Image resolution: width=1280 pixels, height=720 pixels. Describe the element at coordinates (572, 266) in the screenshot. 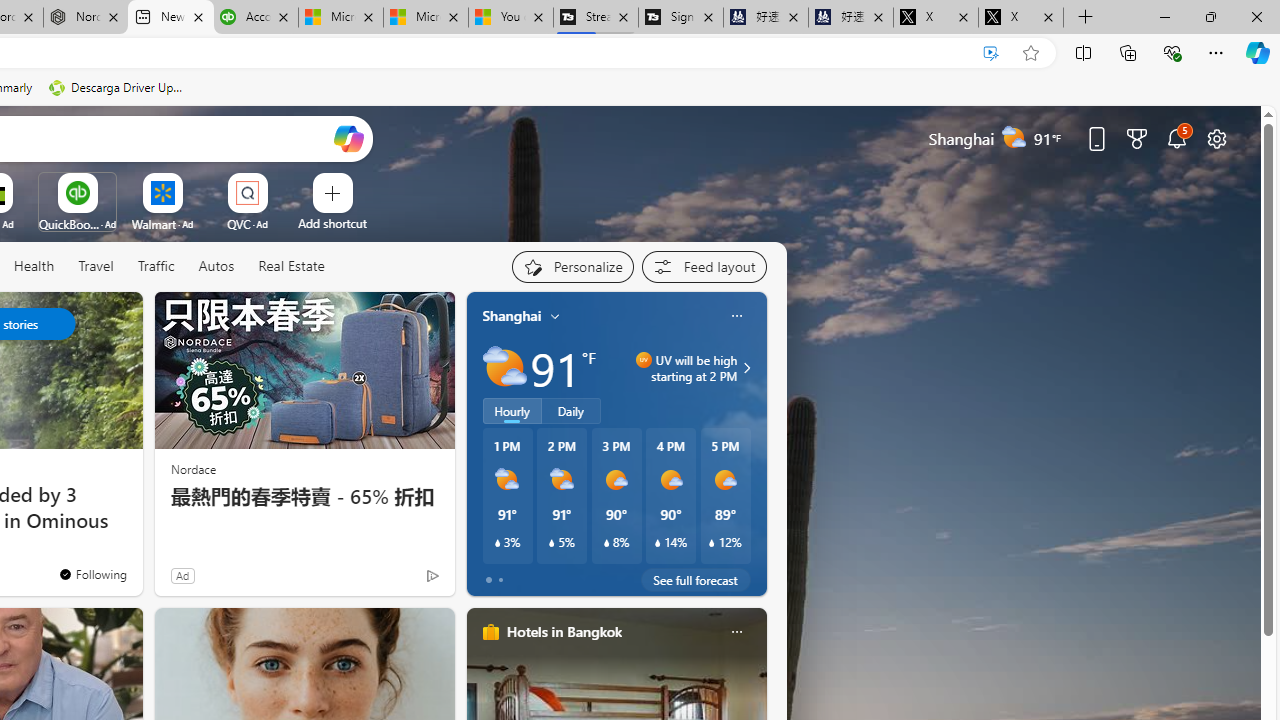

I see `Personalize your feed"` at that location.